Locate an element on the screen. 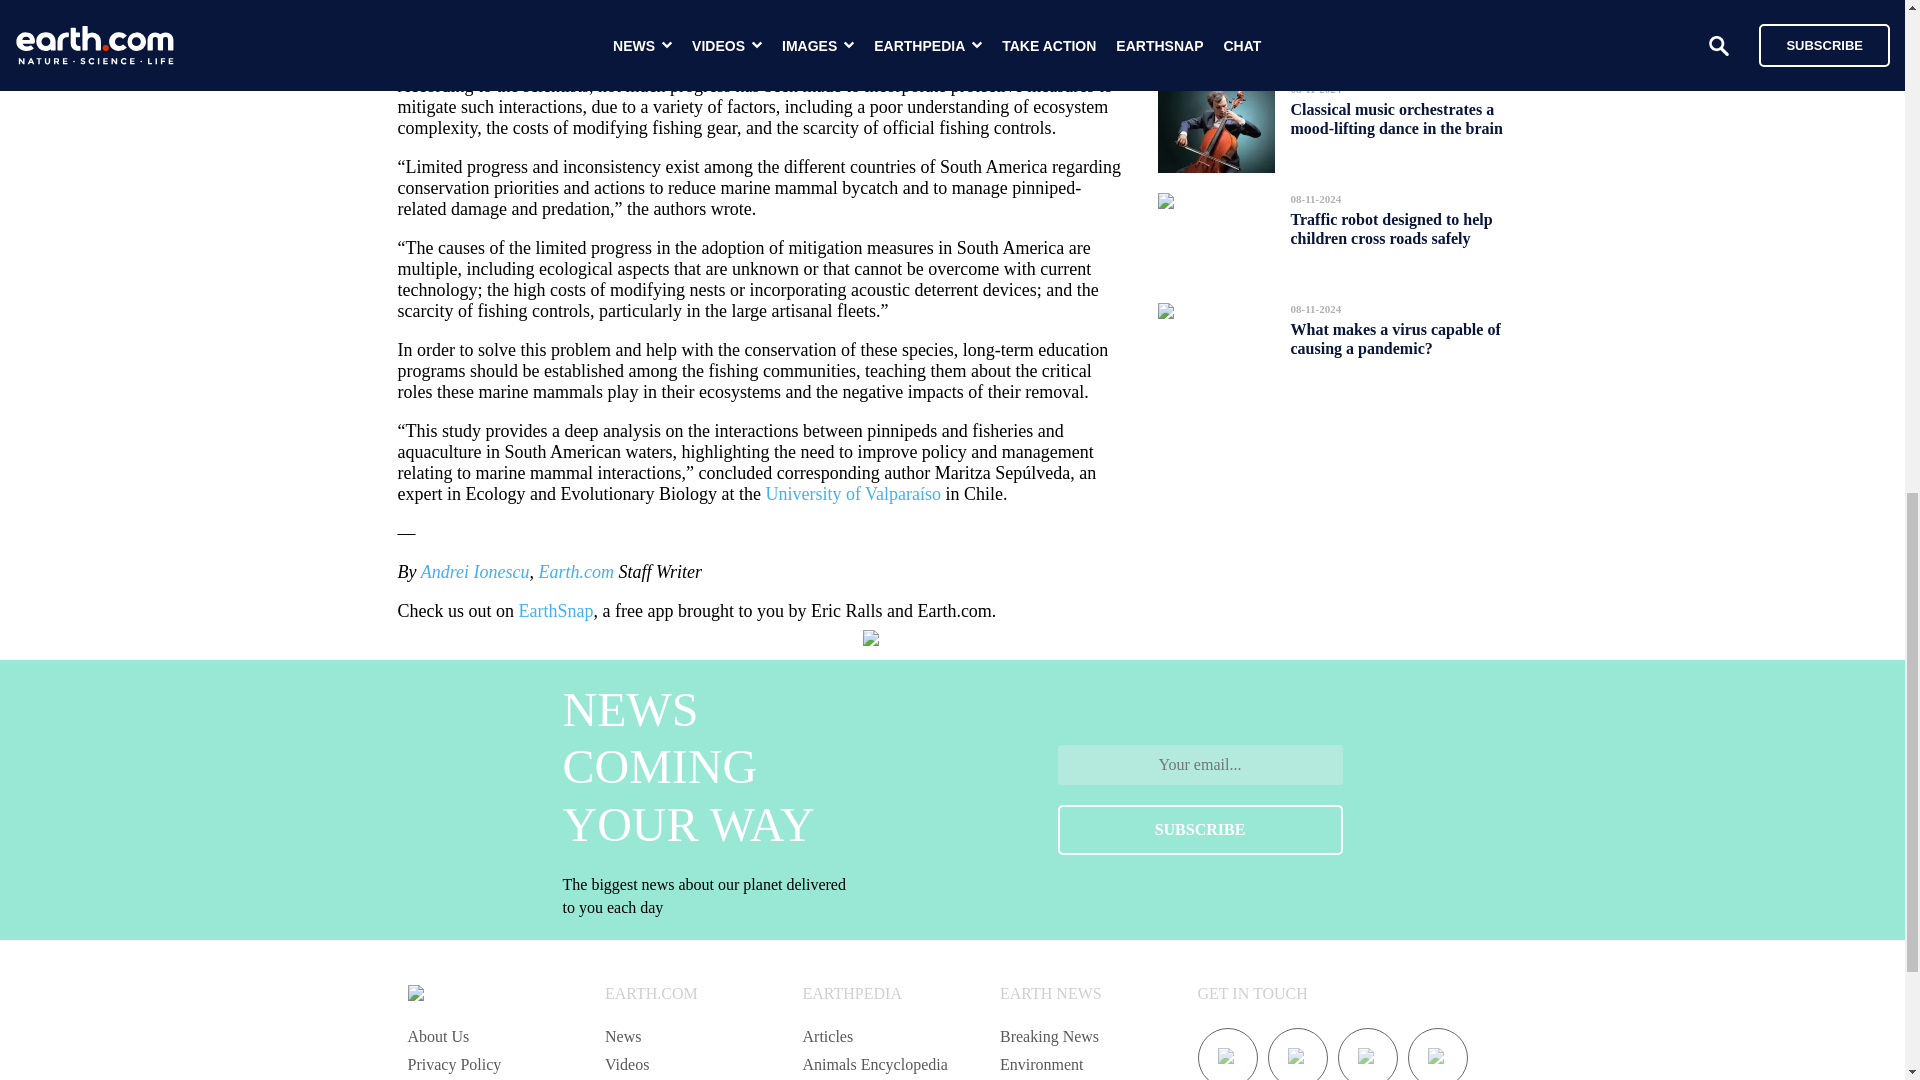 This screenshot has width=1920, height=1080. Traffic robot designed to help children cross roads safely is located at coordinates (1390, 228).